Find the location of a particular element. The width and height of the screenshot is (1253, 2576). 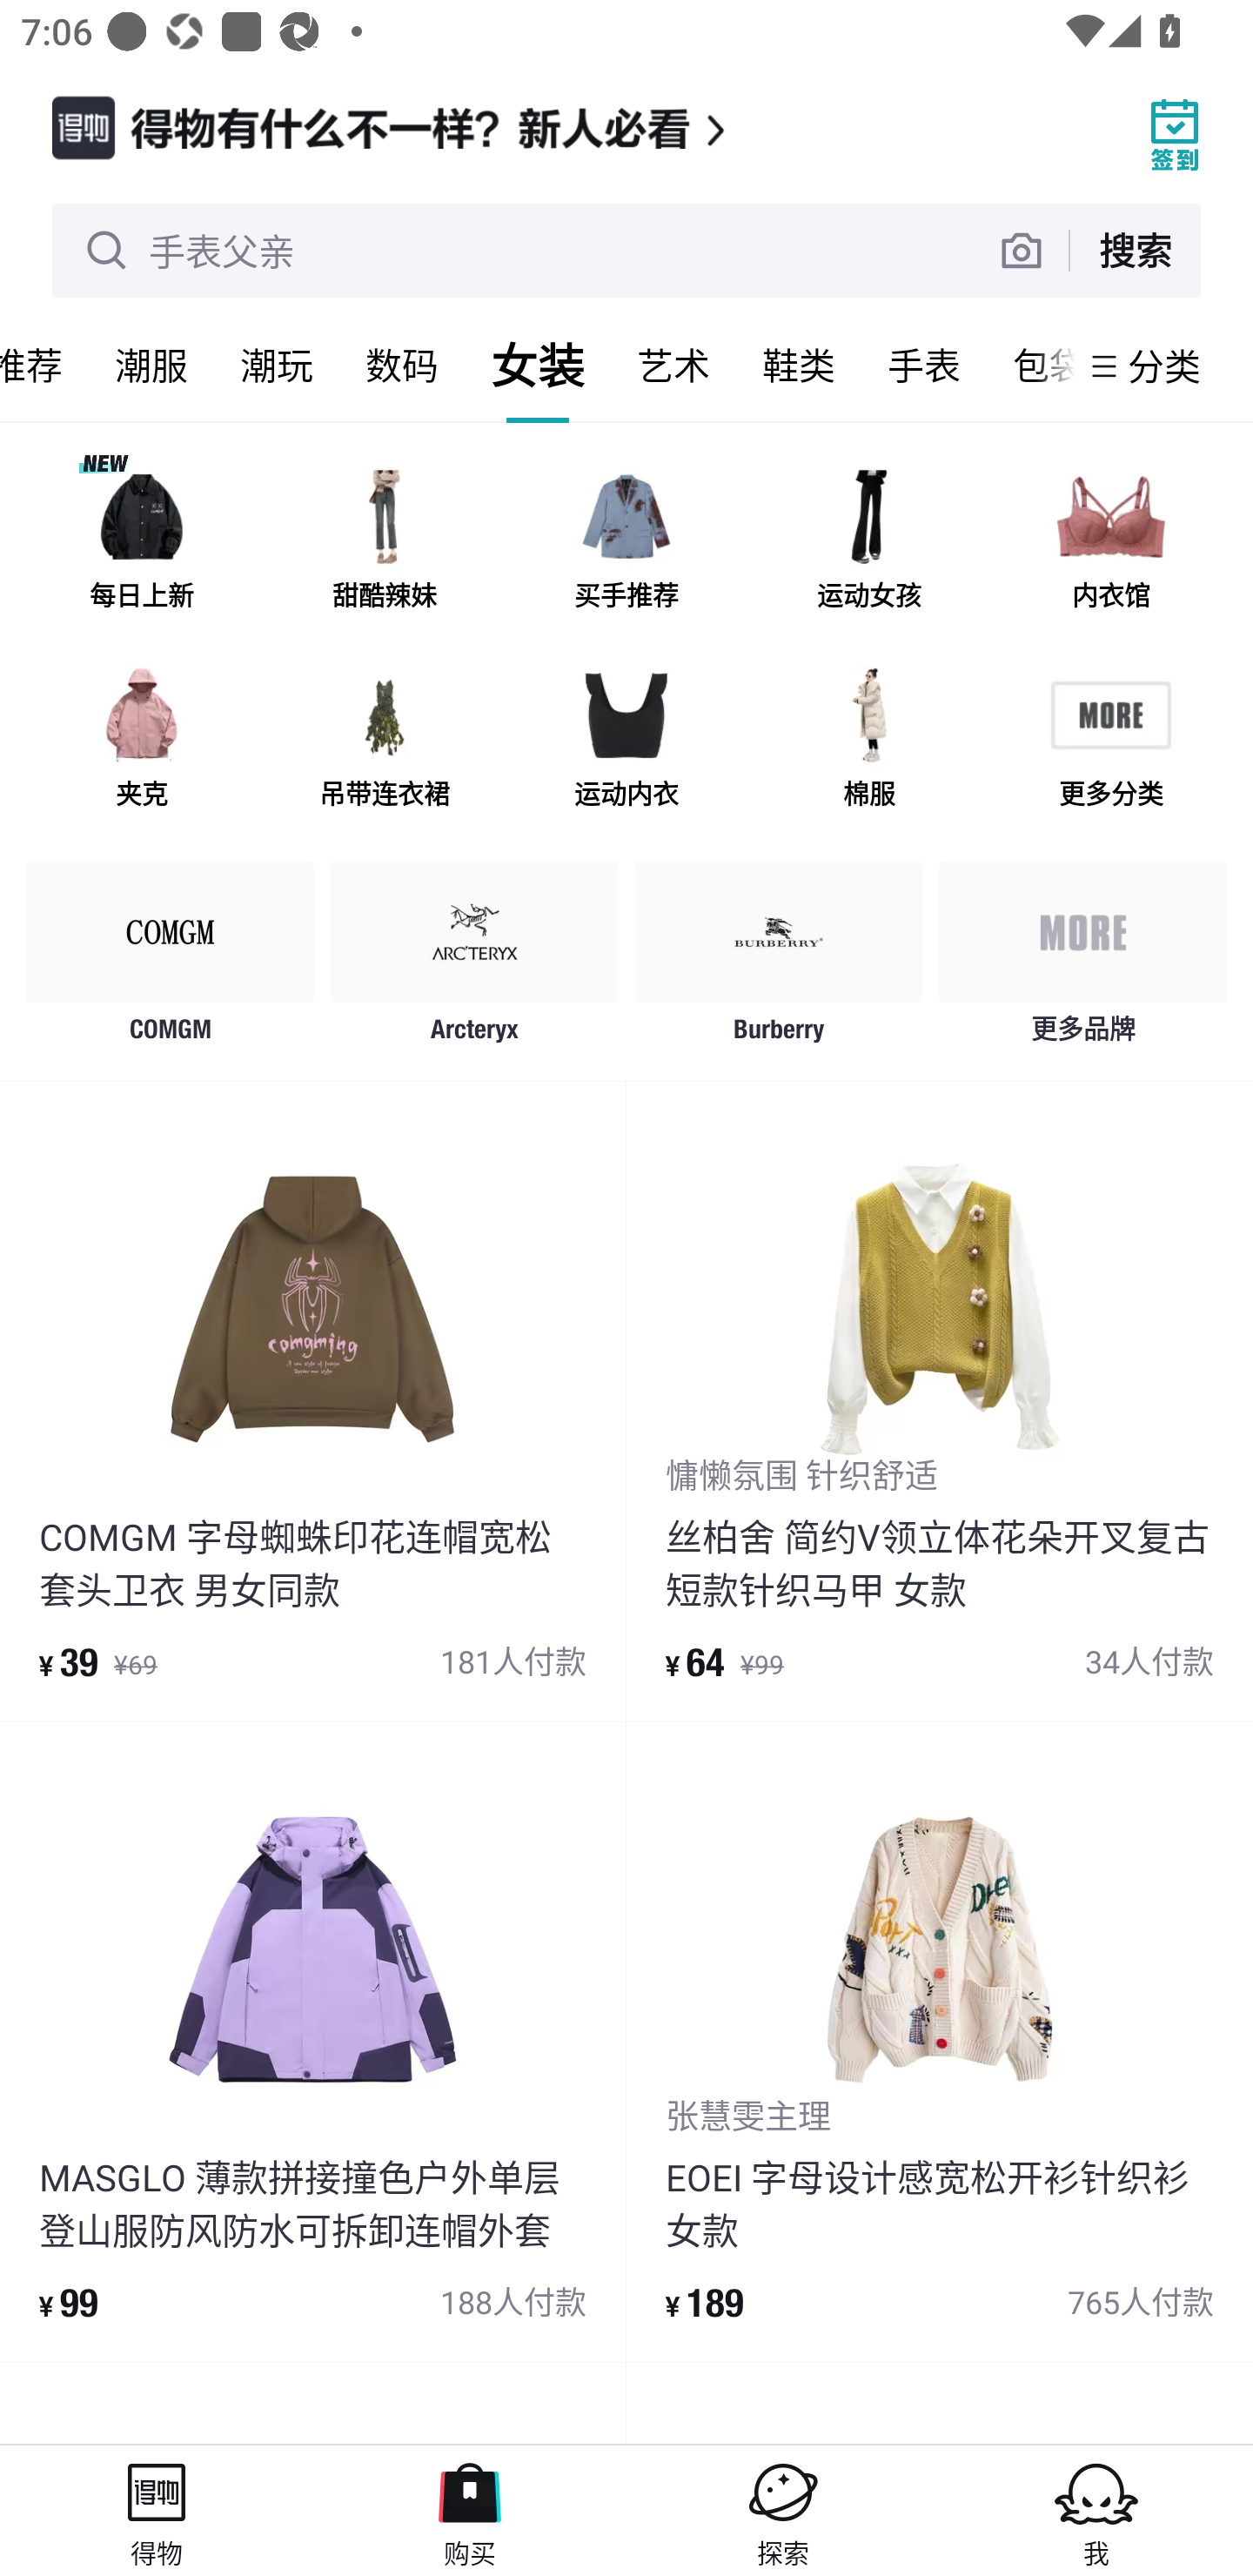

女装 is located at coordinates (538, 366).